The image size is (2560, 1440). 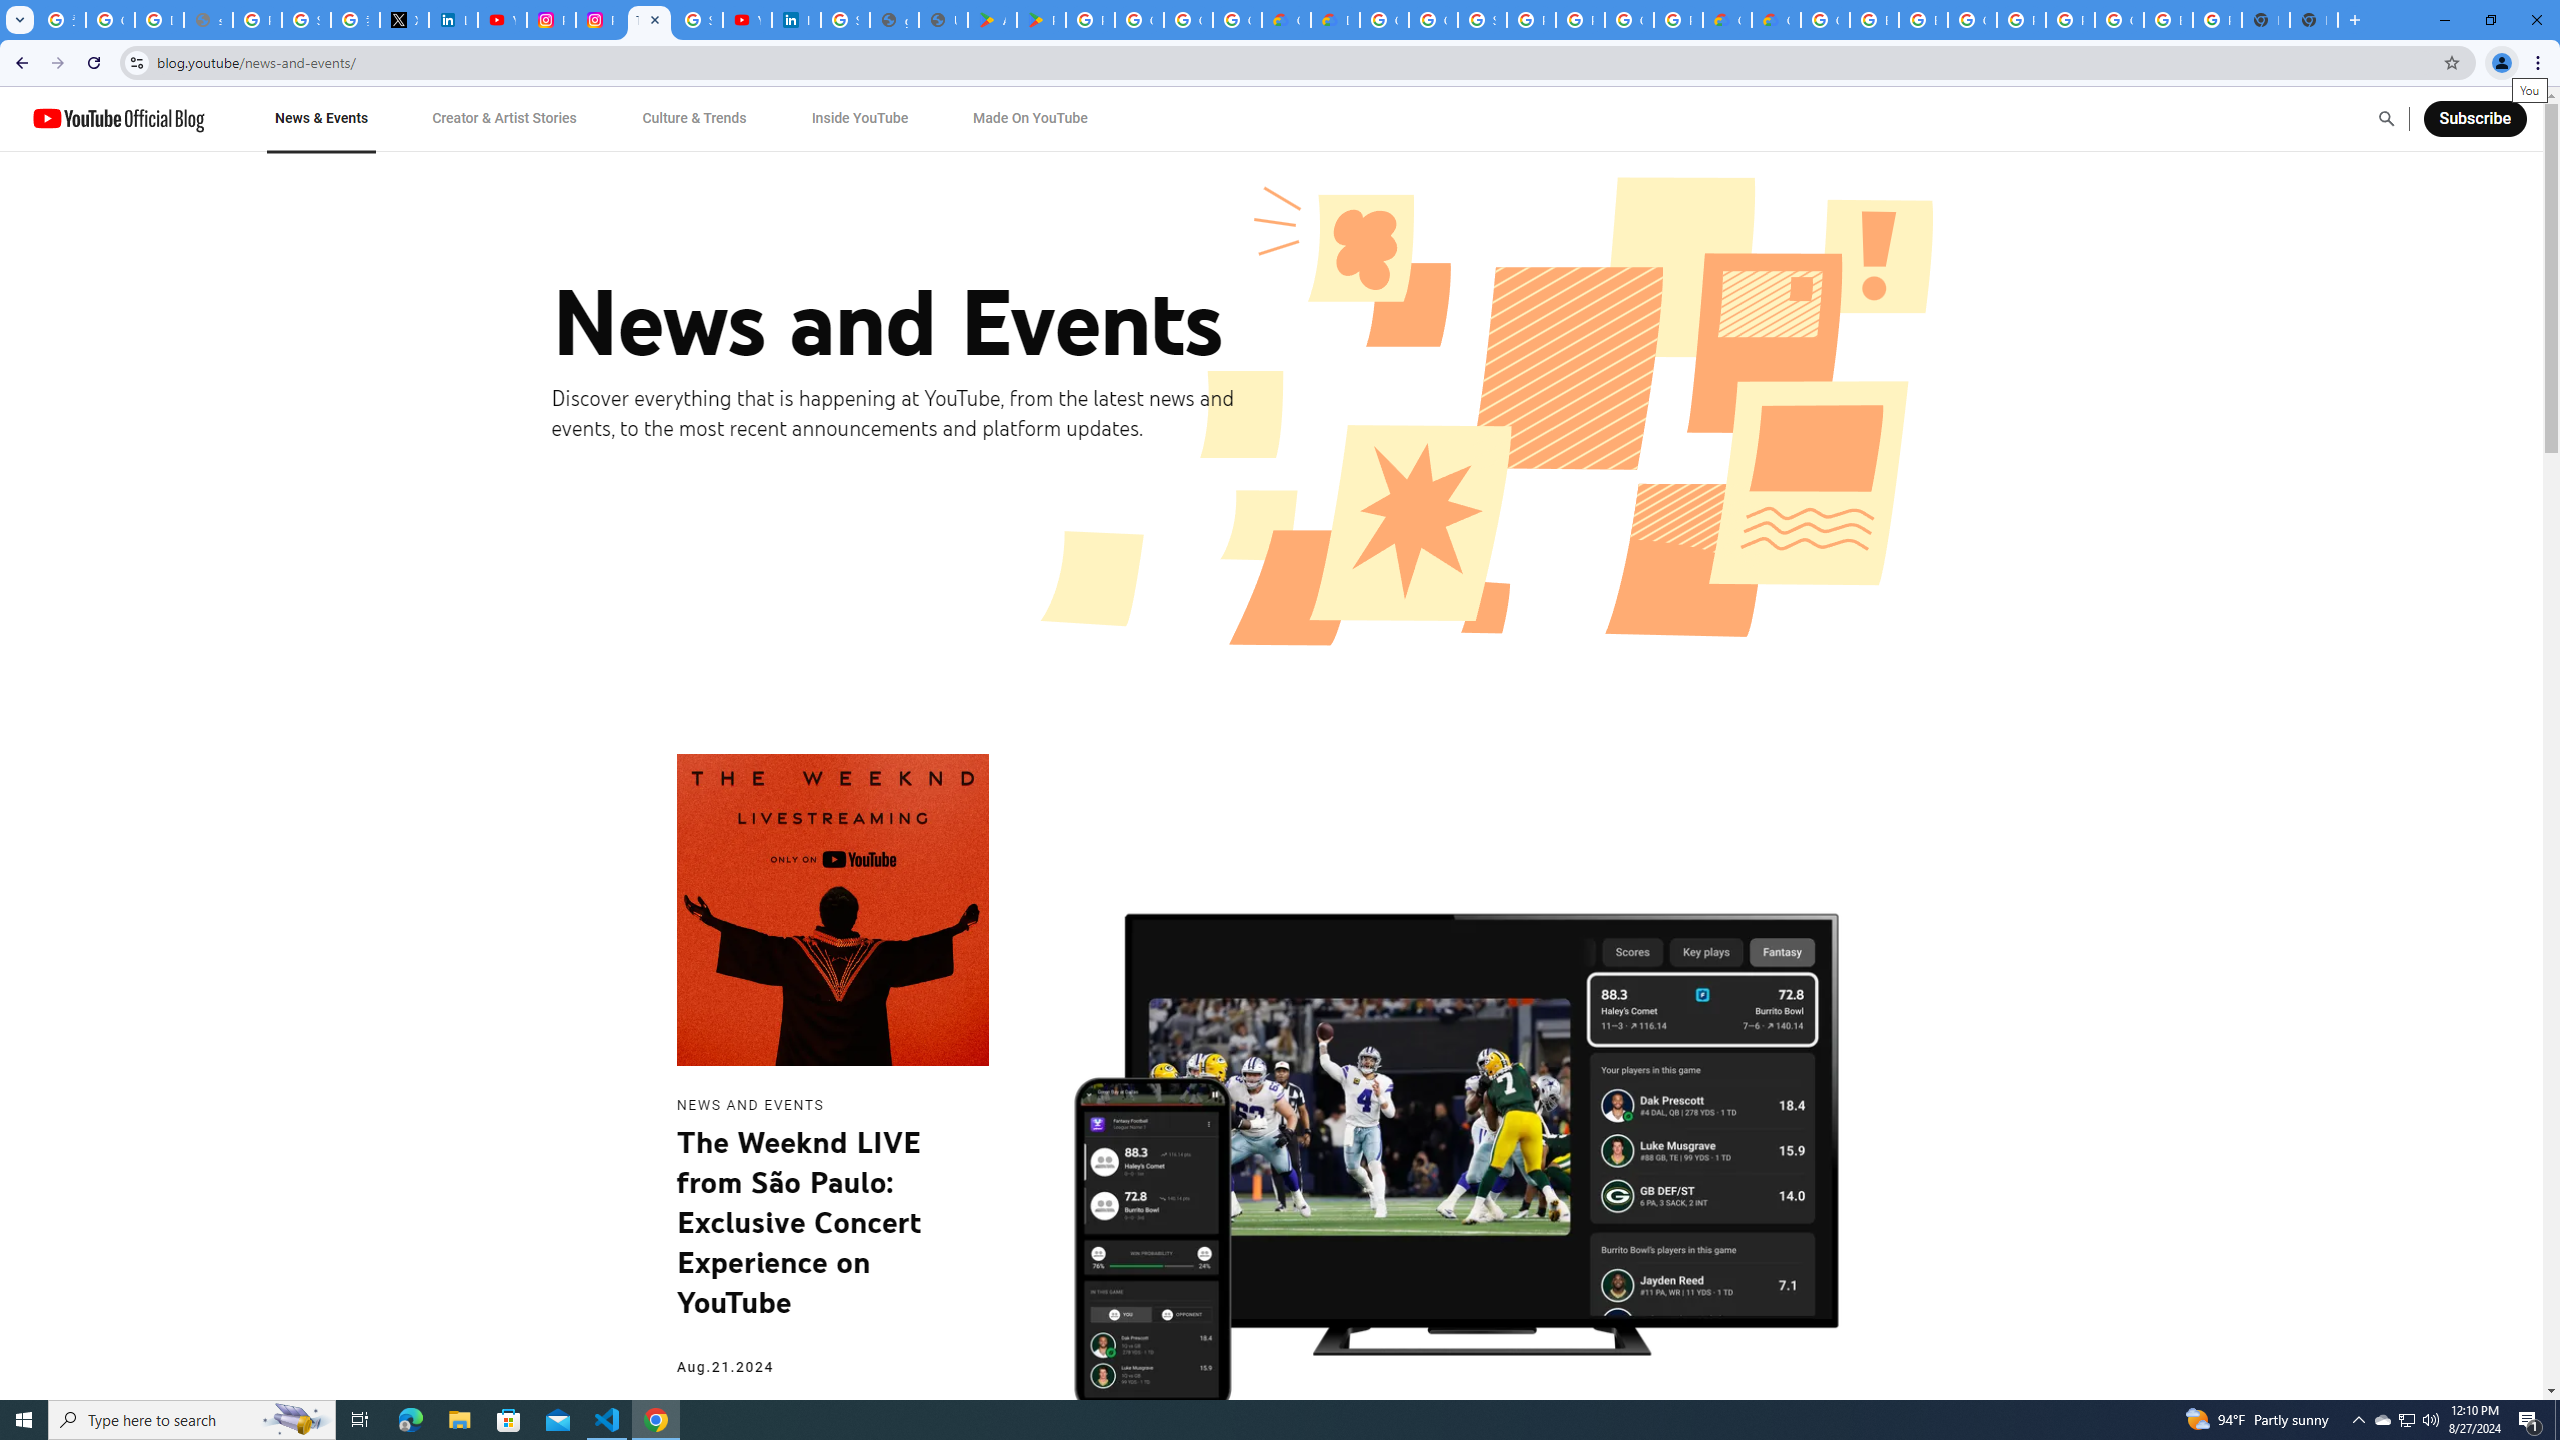 What do you see at coordinates (320, 118) in the screenshot?
I see `News & Events` at bounding box center [320, 118].